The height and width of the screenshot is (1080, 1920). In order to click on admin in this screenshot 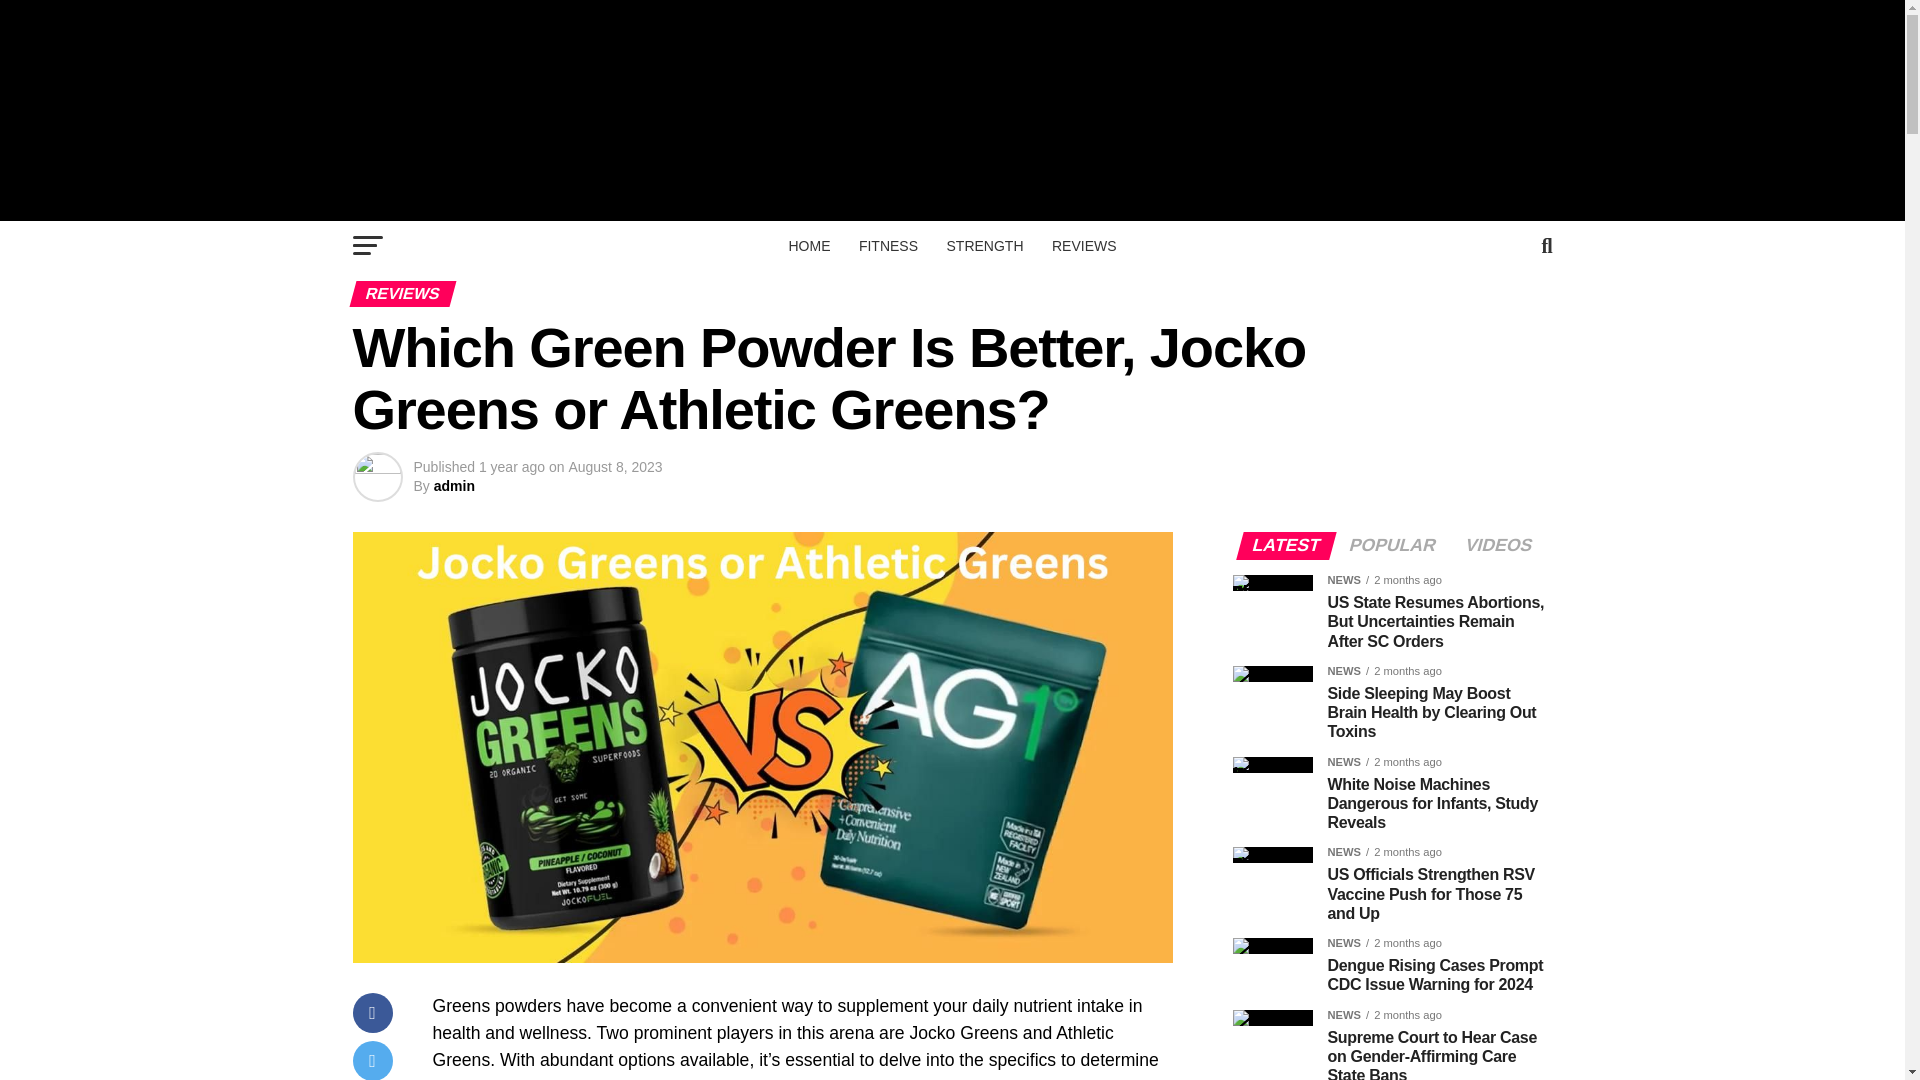, I will do `click(454, 486)`.